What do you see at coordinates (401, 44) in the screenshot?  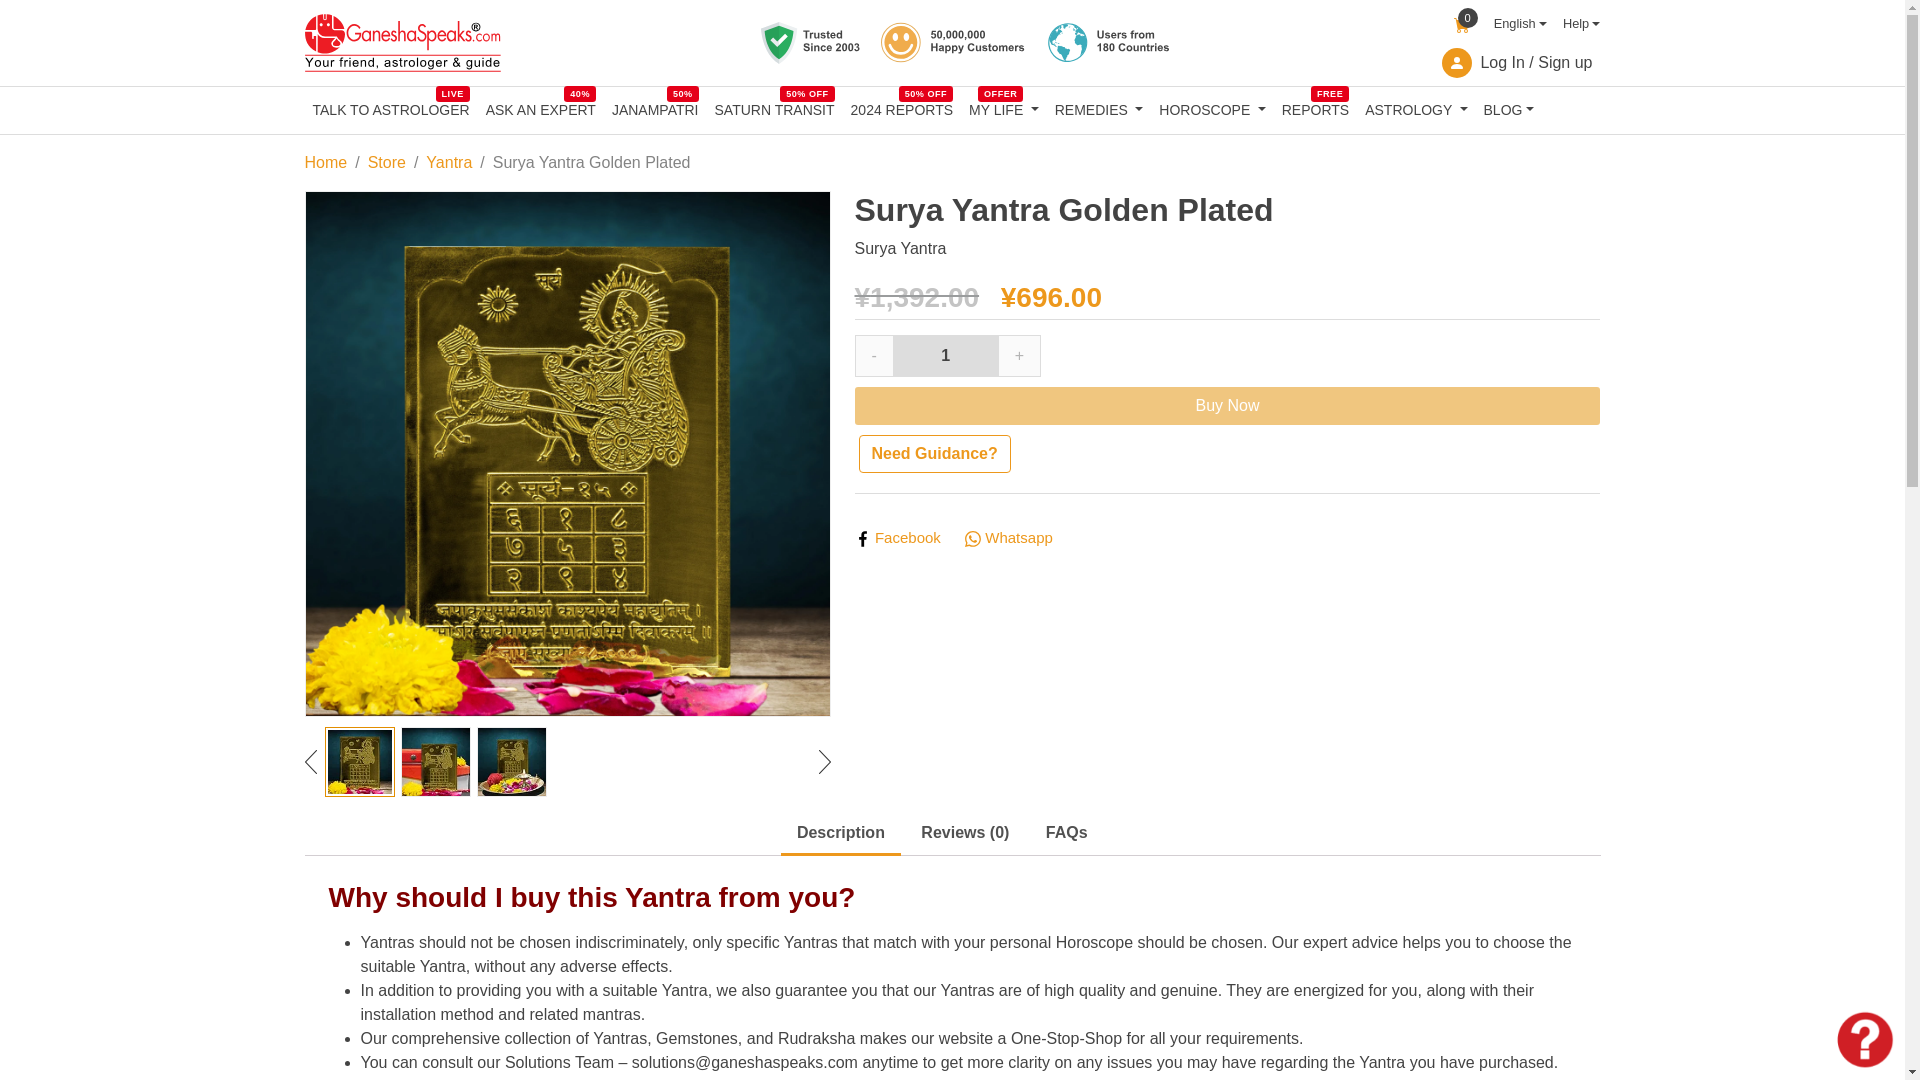 I see `Ganeshaspeaks` at bounding box center [401, 44].